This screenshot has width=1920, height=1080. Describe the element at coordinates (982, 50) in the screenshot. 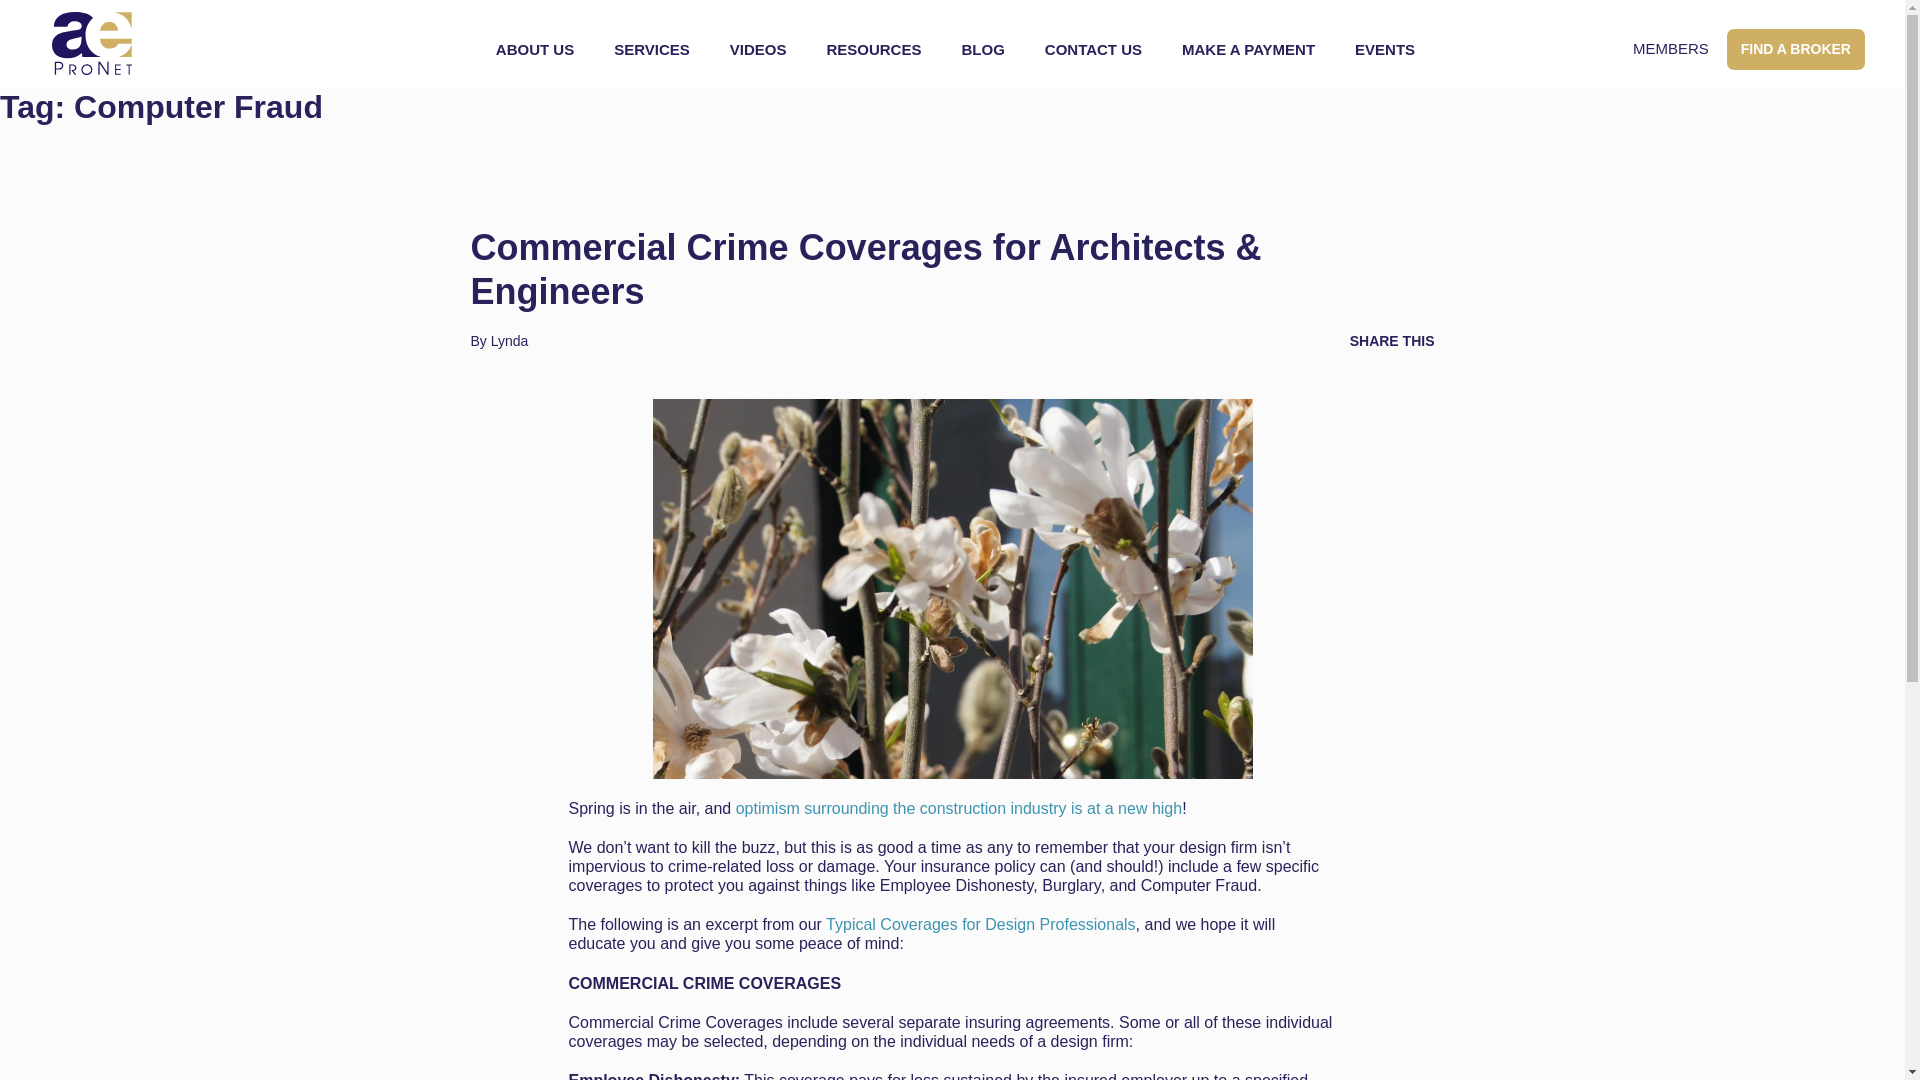

I see `BLOG` at that location.